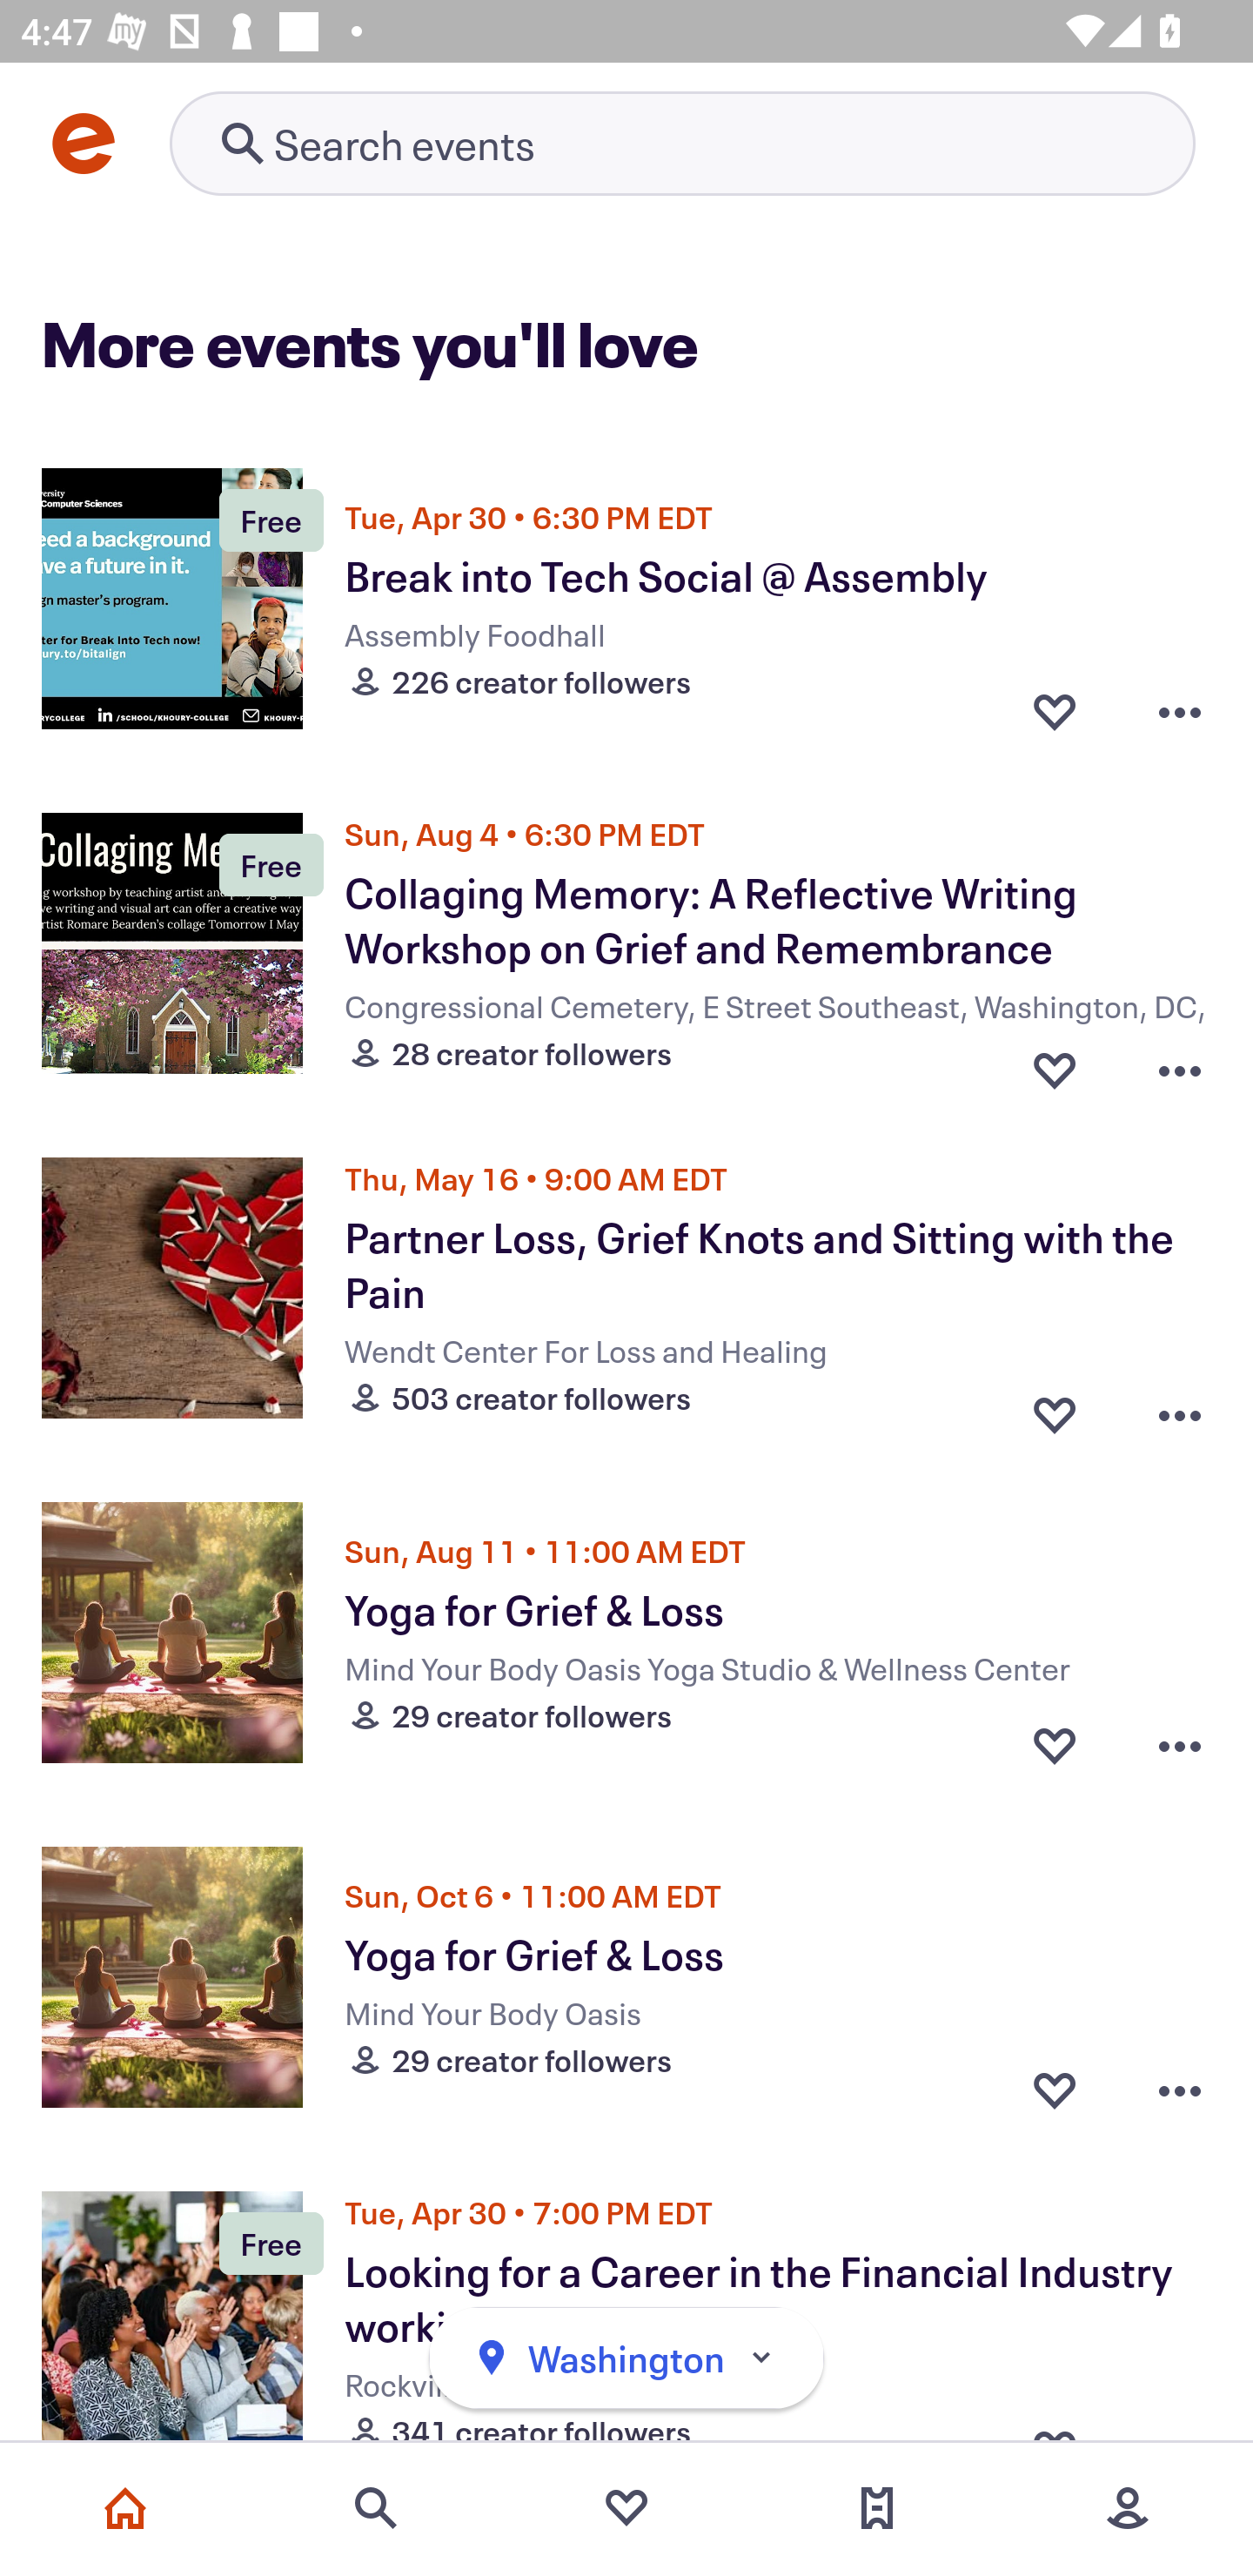 This screenshot has width=1253, height=2576. Describe the element at coordinates (376, 2508) in the screenshot. I see `Search events` at that location.